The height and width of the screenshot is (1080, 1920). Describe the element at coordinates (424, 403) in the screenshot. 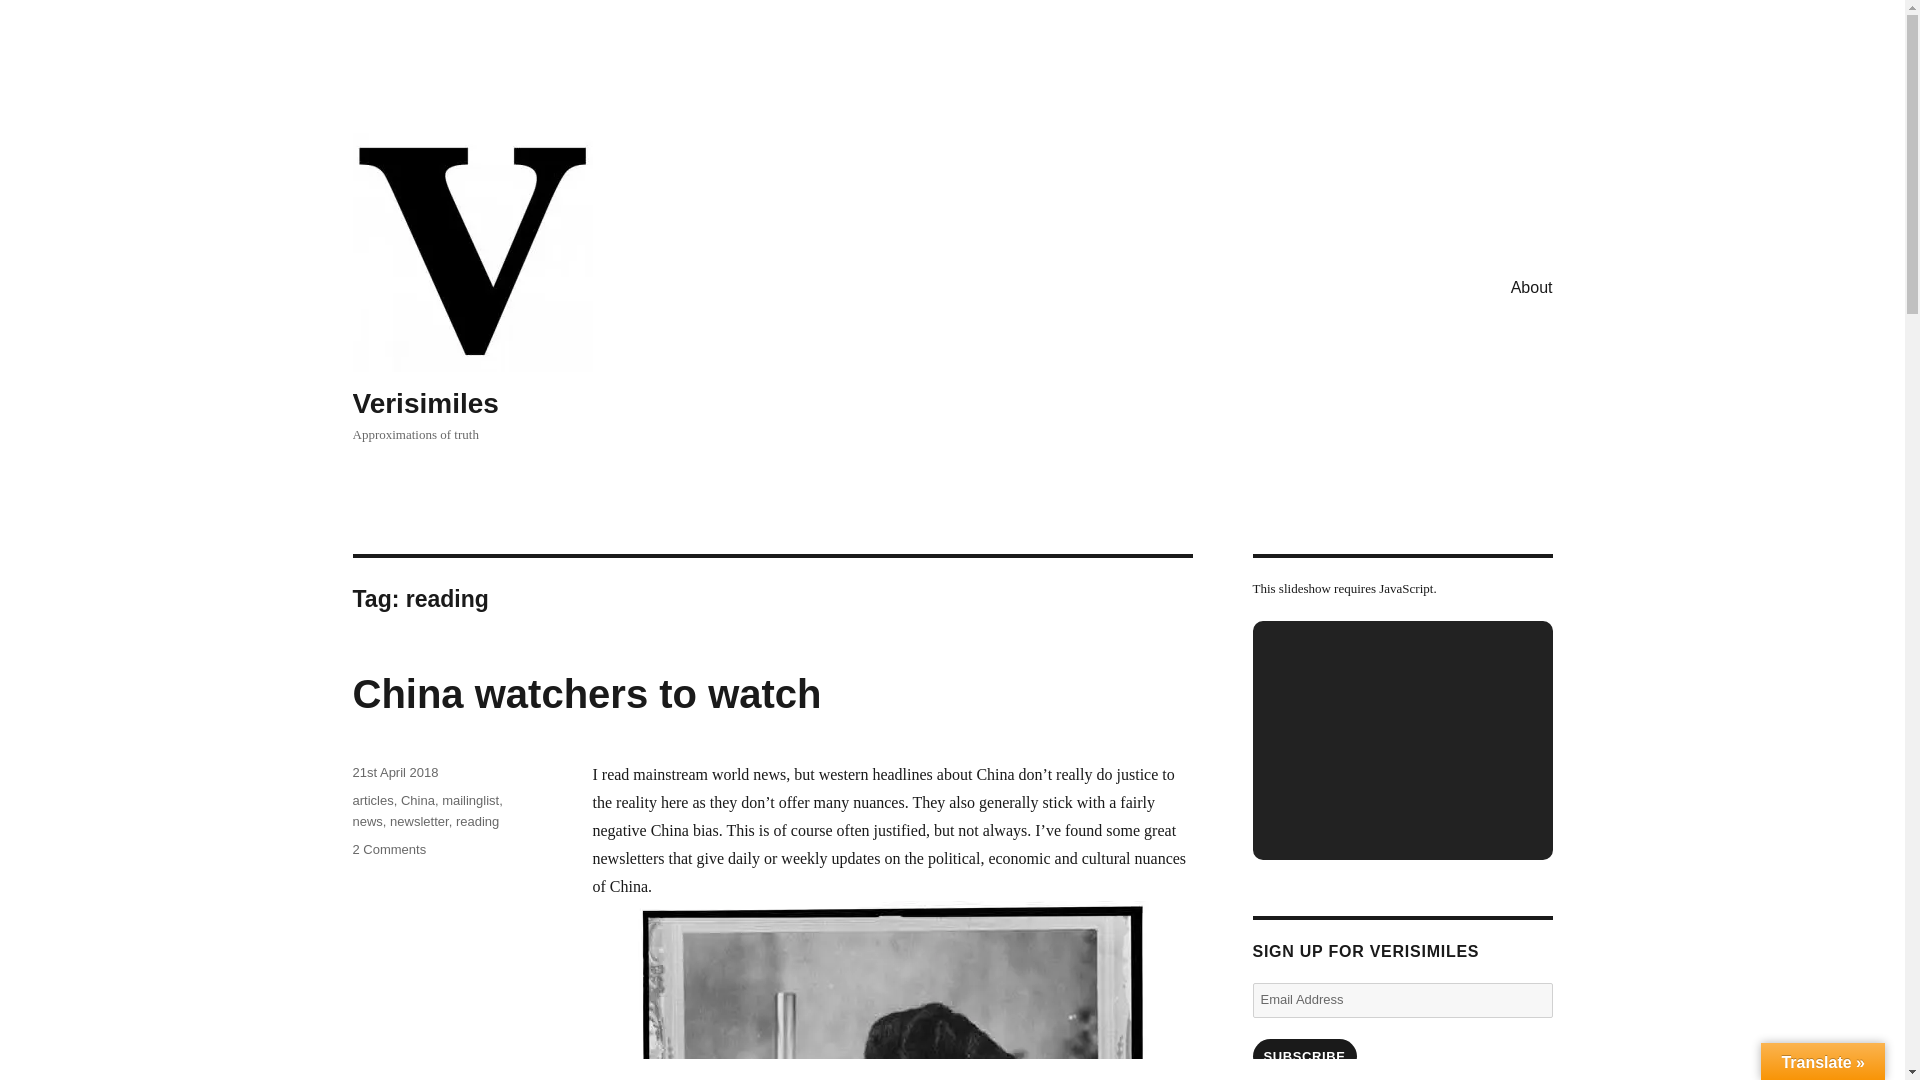

I see `Verisimiles` at that location.